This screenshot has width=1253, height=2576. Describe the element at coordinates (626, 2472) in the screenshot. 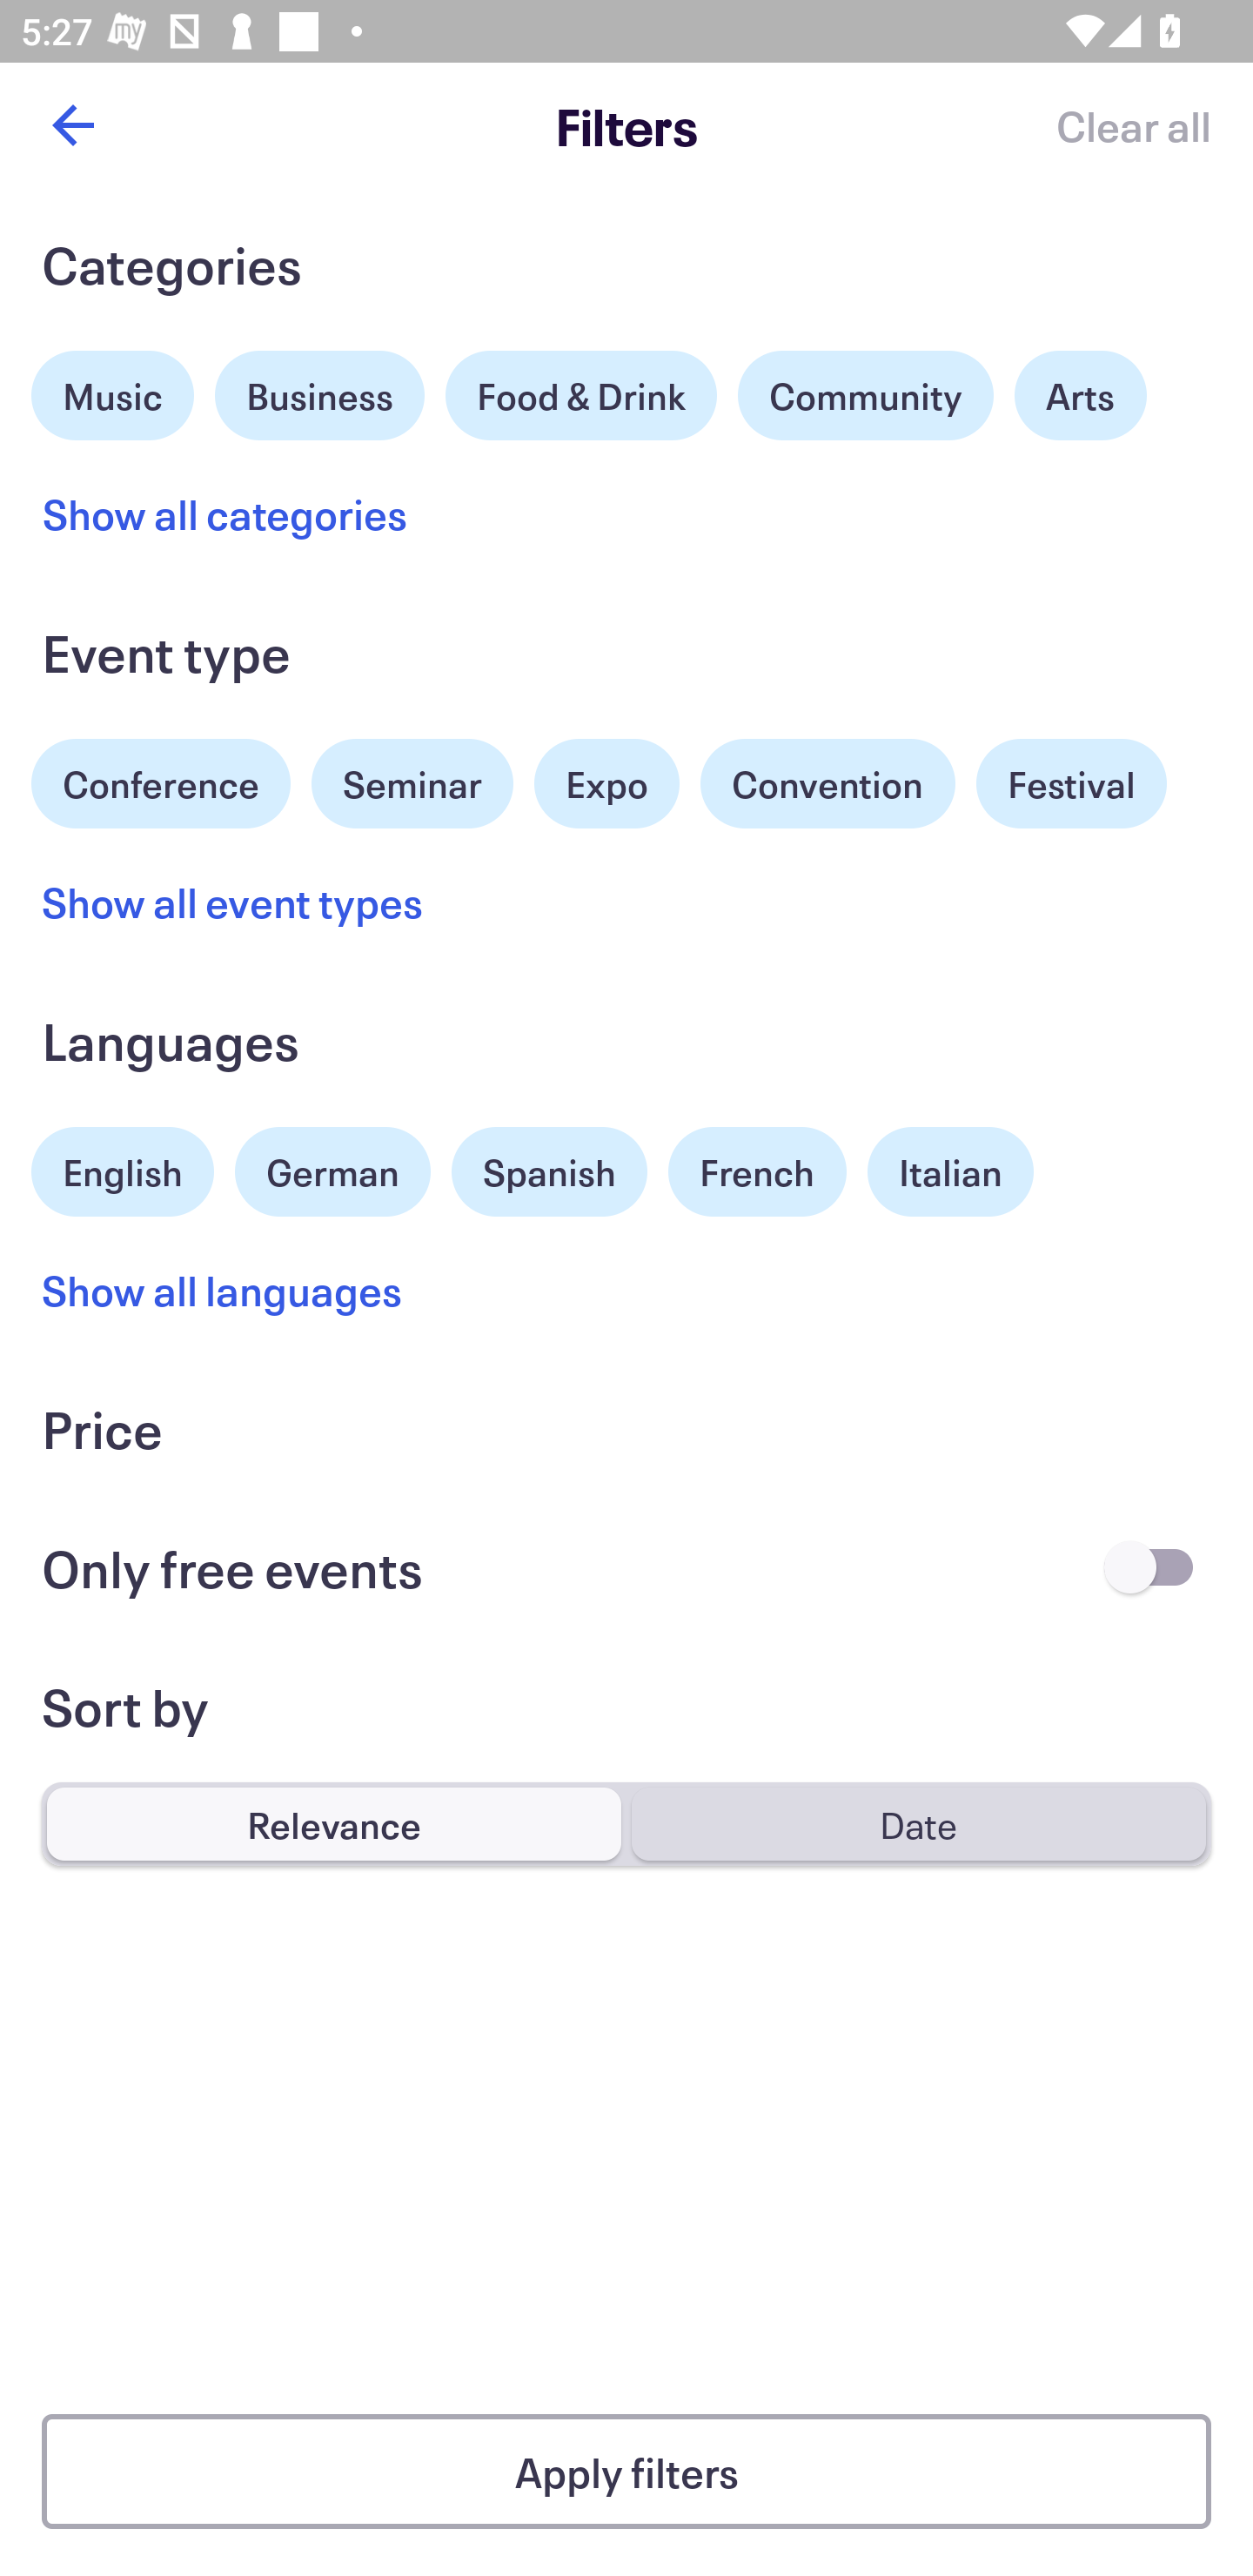

I see `Apply filters` at that location.